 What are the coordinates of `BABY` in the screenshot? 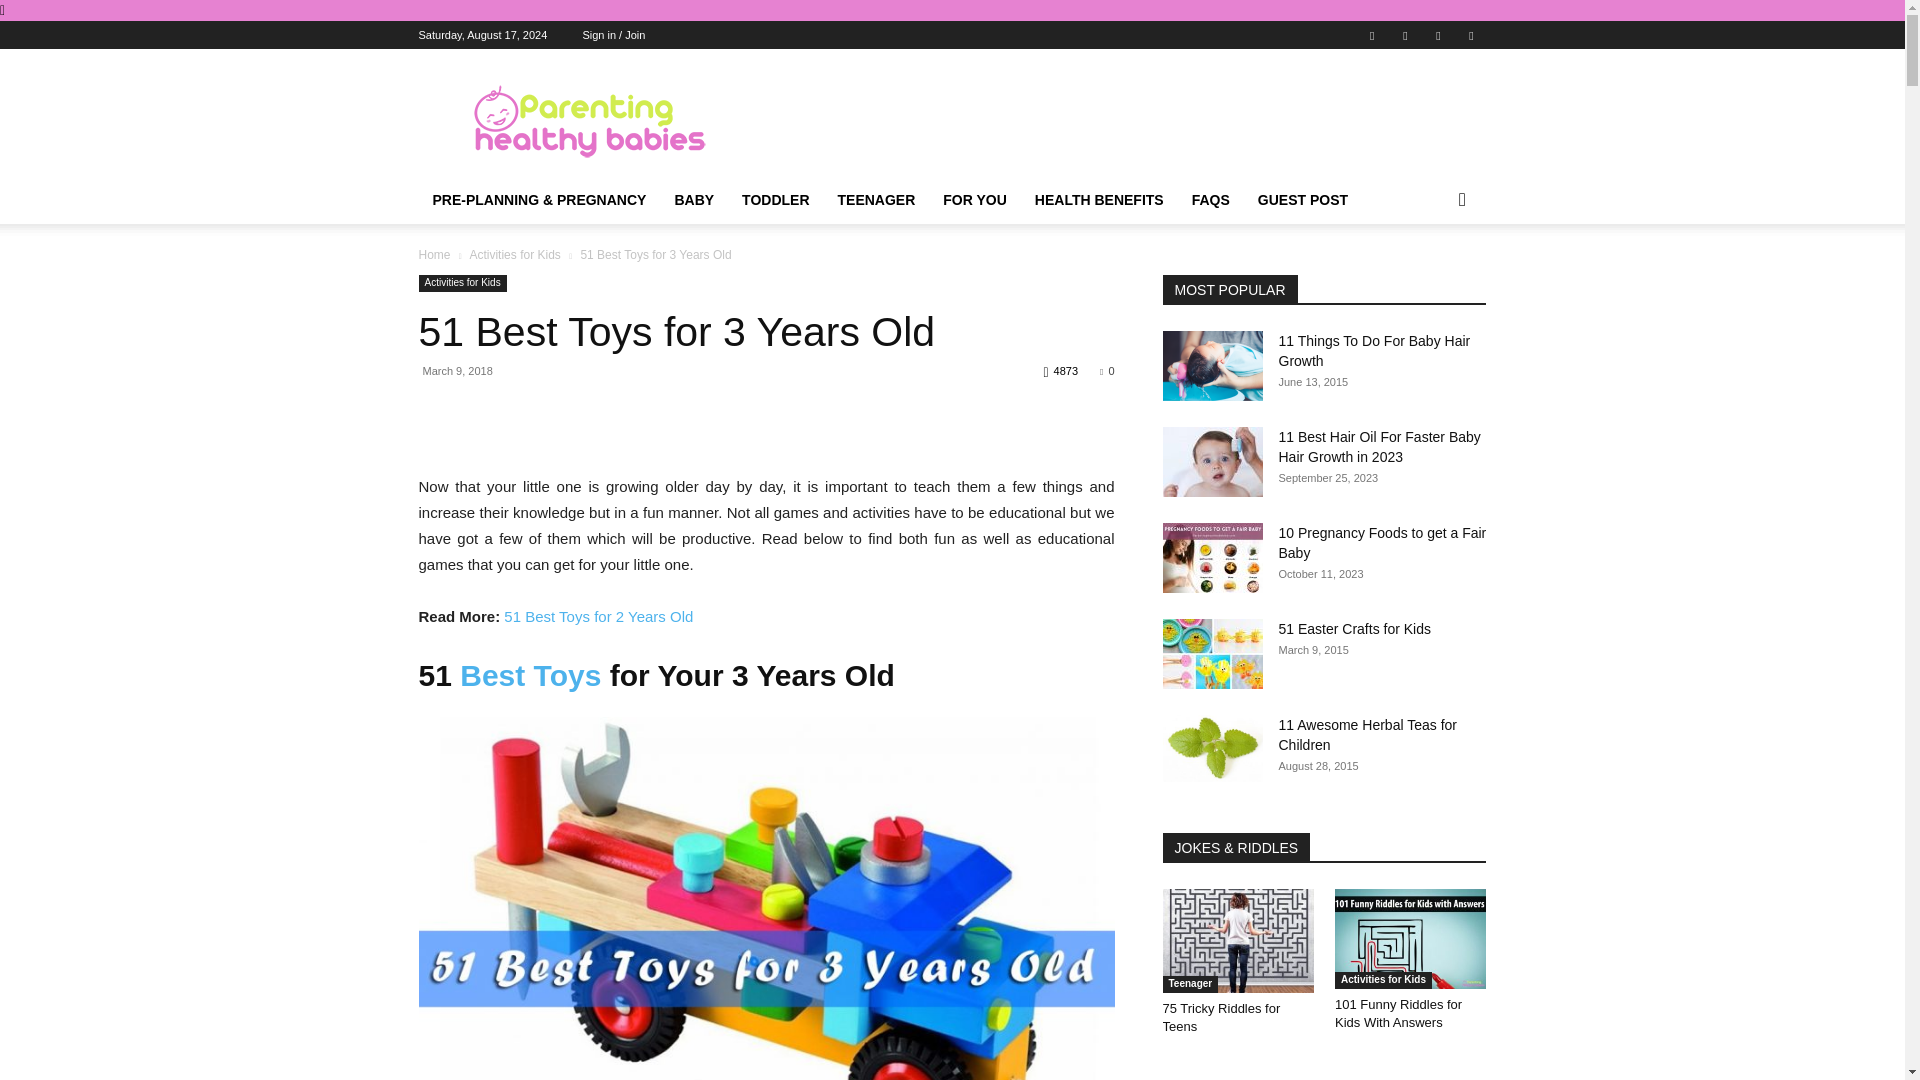 It's located at (694, 200).